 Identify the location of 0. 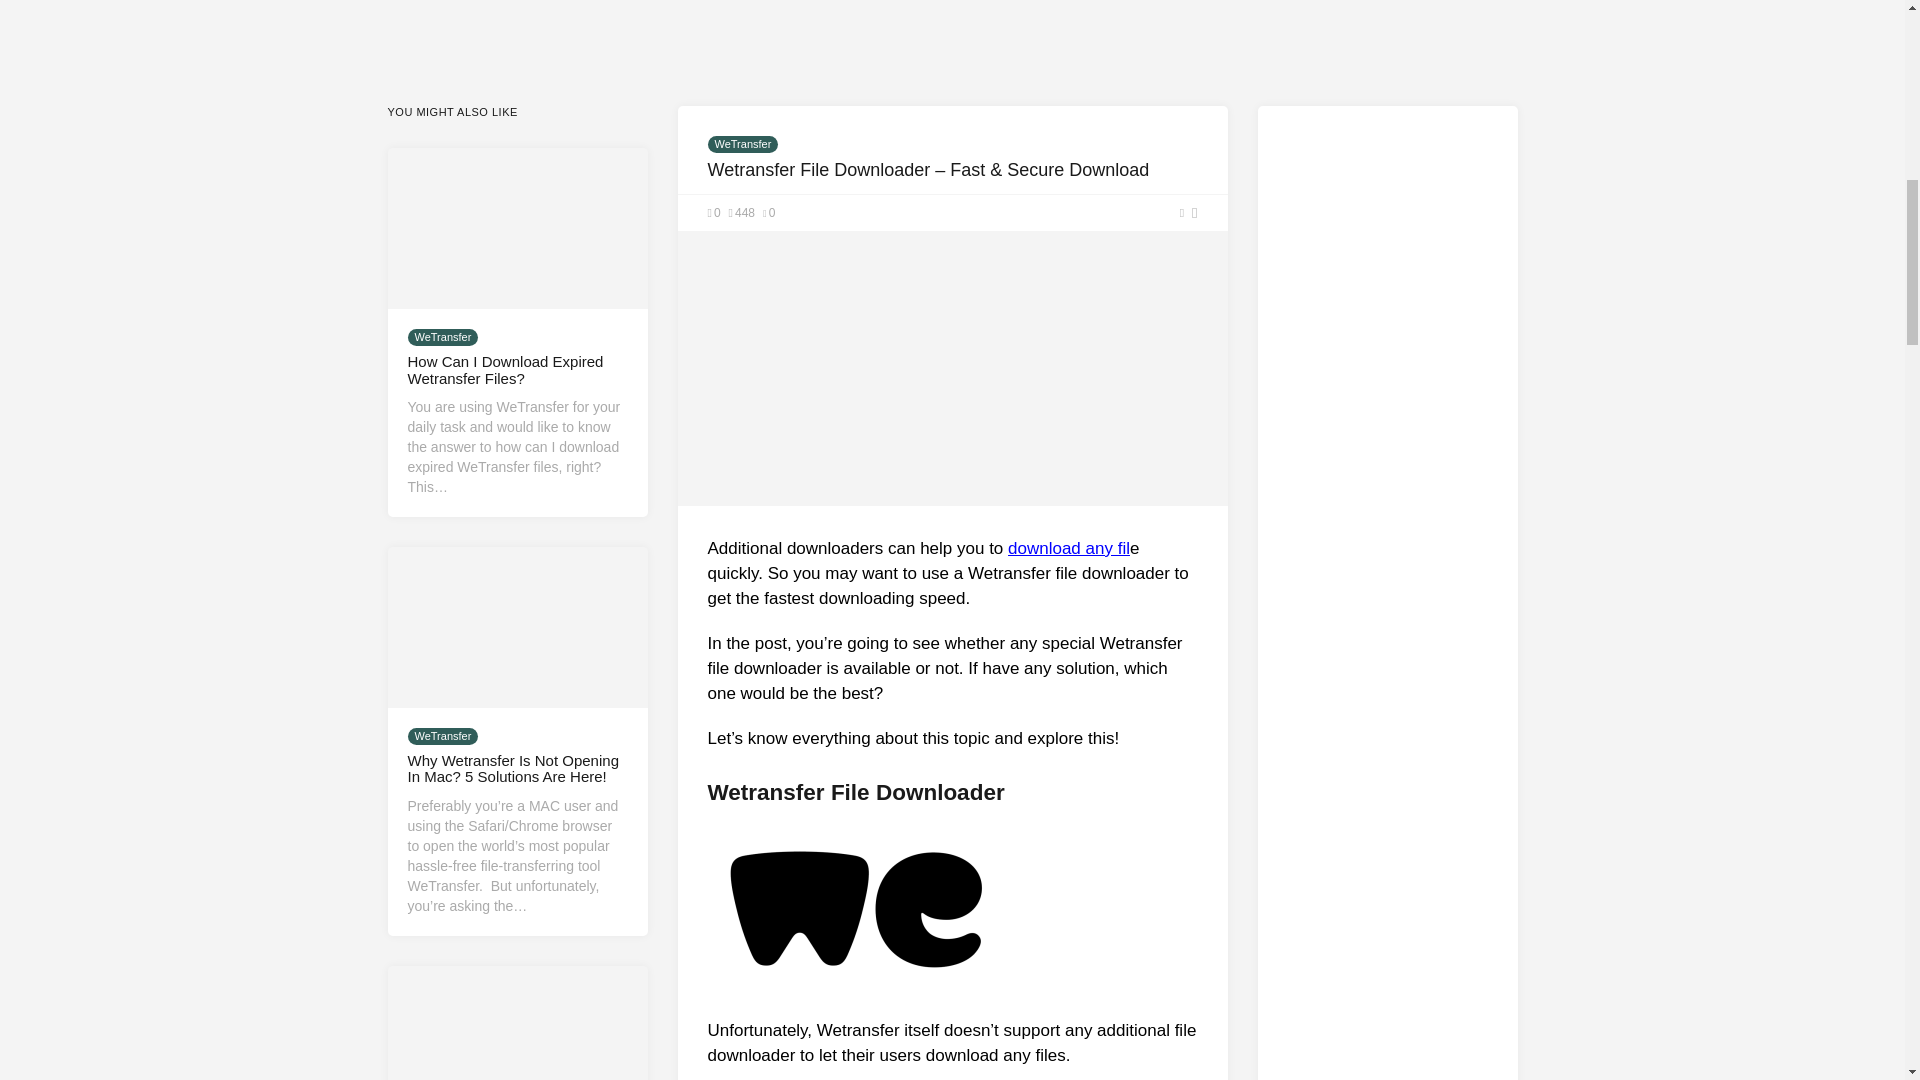
(768, 213).